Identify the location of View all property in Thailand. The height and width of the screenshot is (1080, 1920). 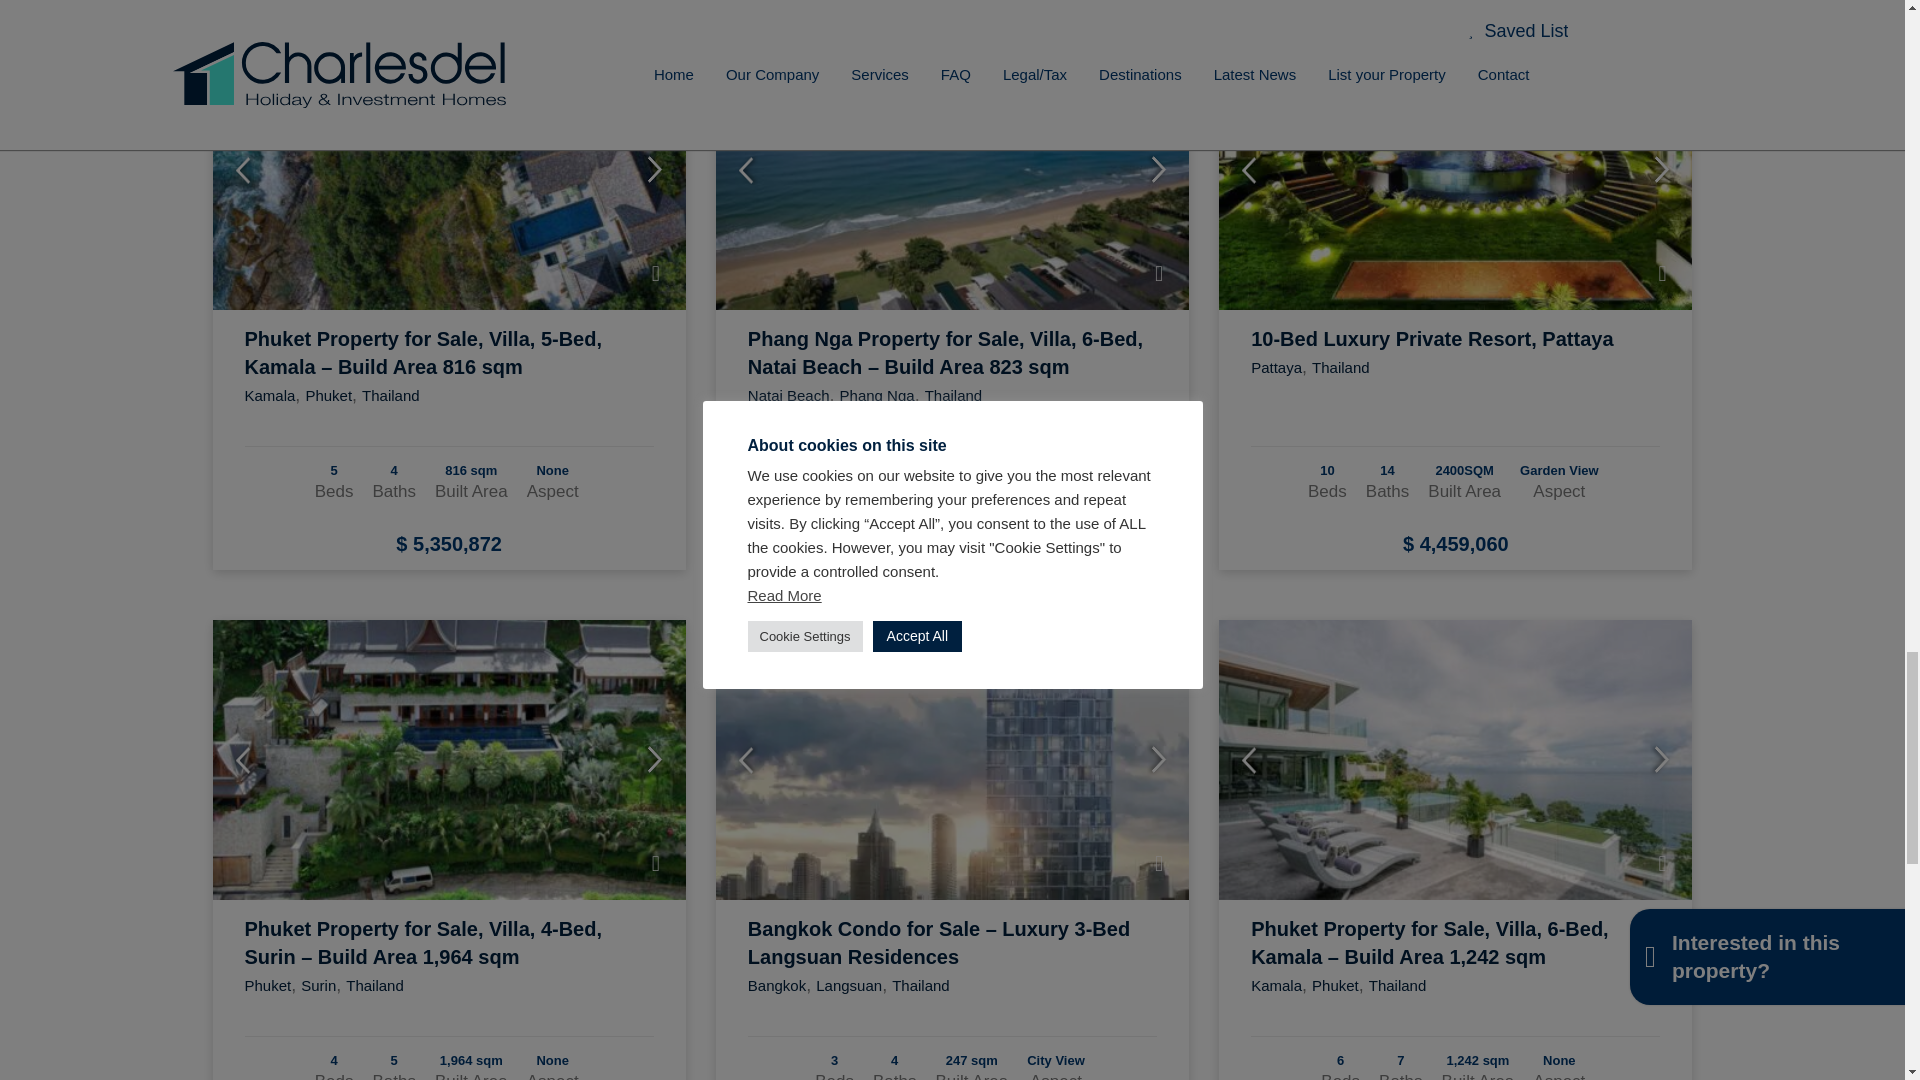
(391, 394).